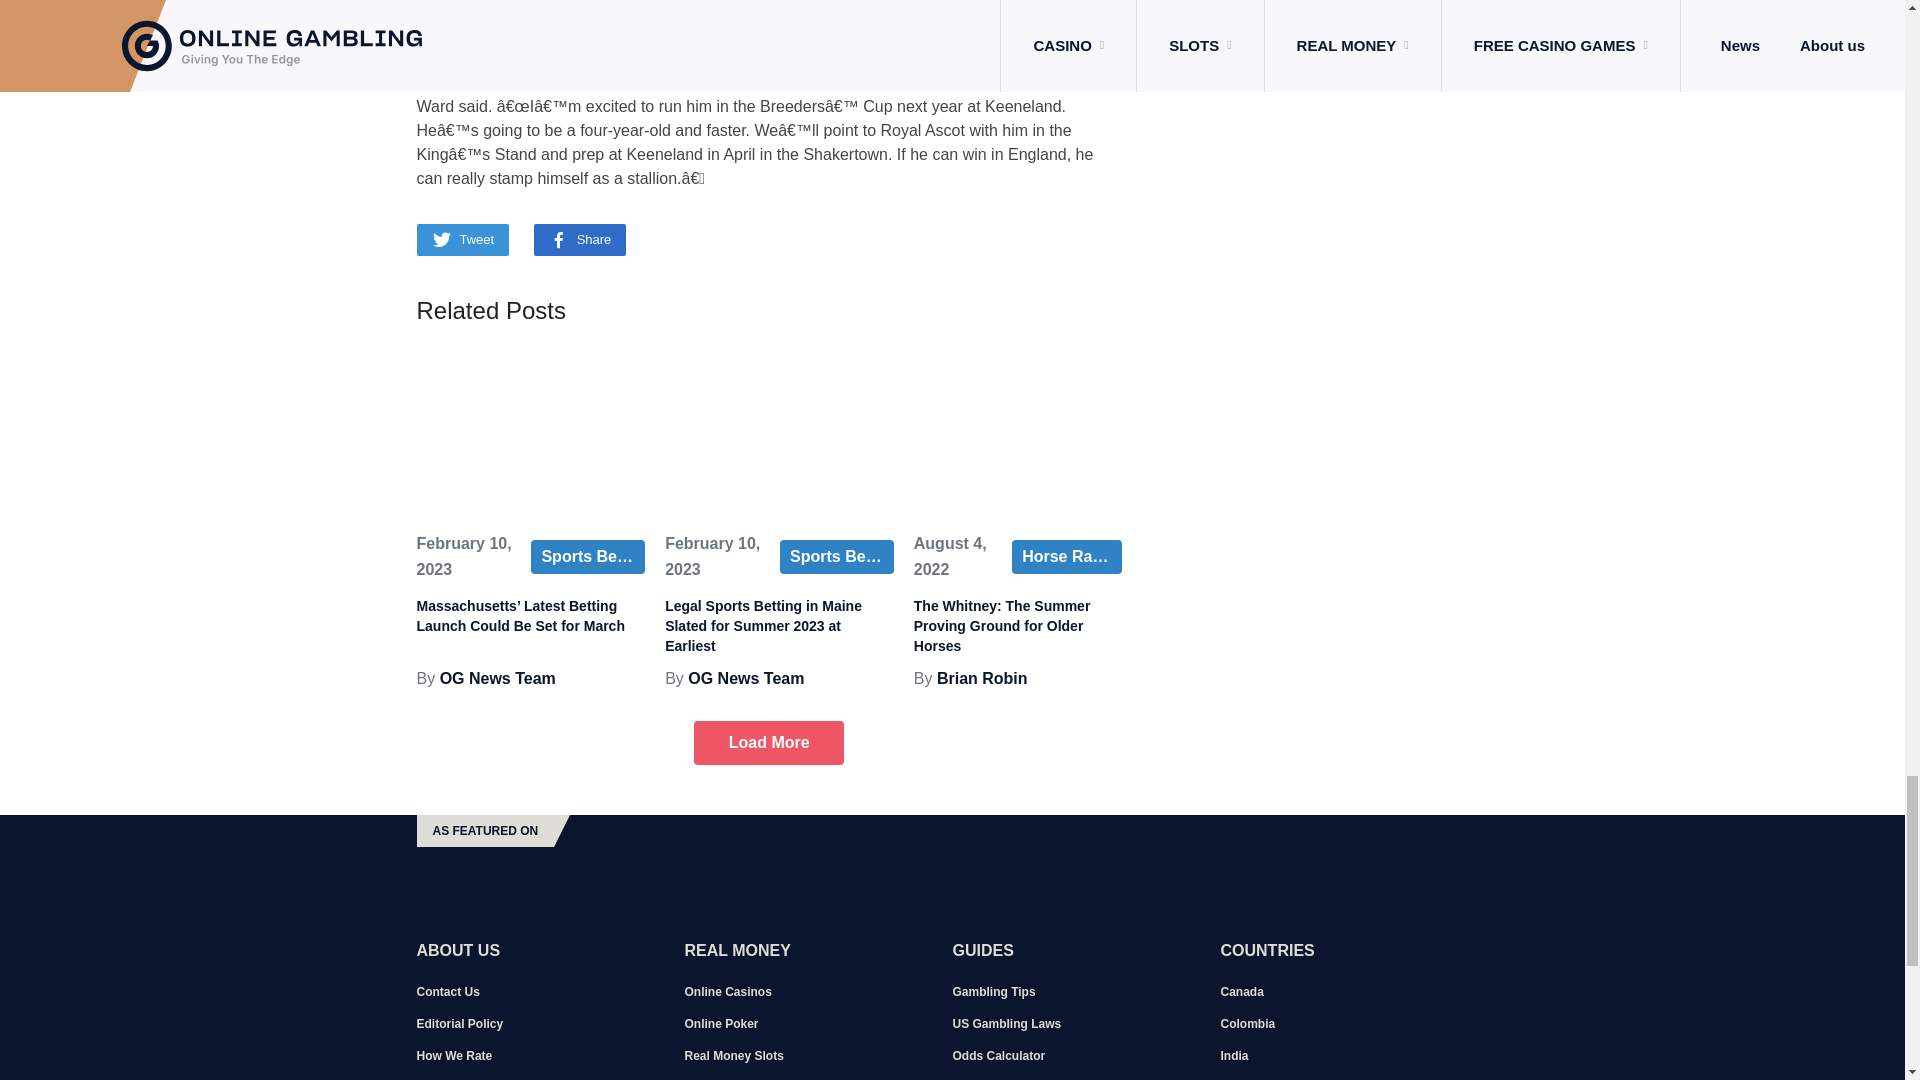 Image resolution: width=1920 pixels, height=1080 pixels. I want to click on Sports Betting, so click(836, 556).